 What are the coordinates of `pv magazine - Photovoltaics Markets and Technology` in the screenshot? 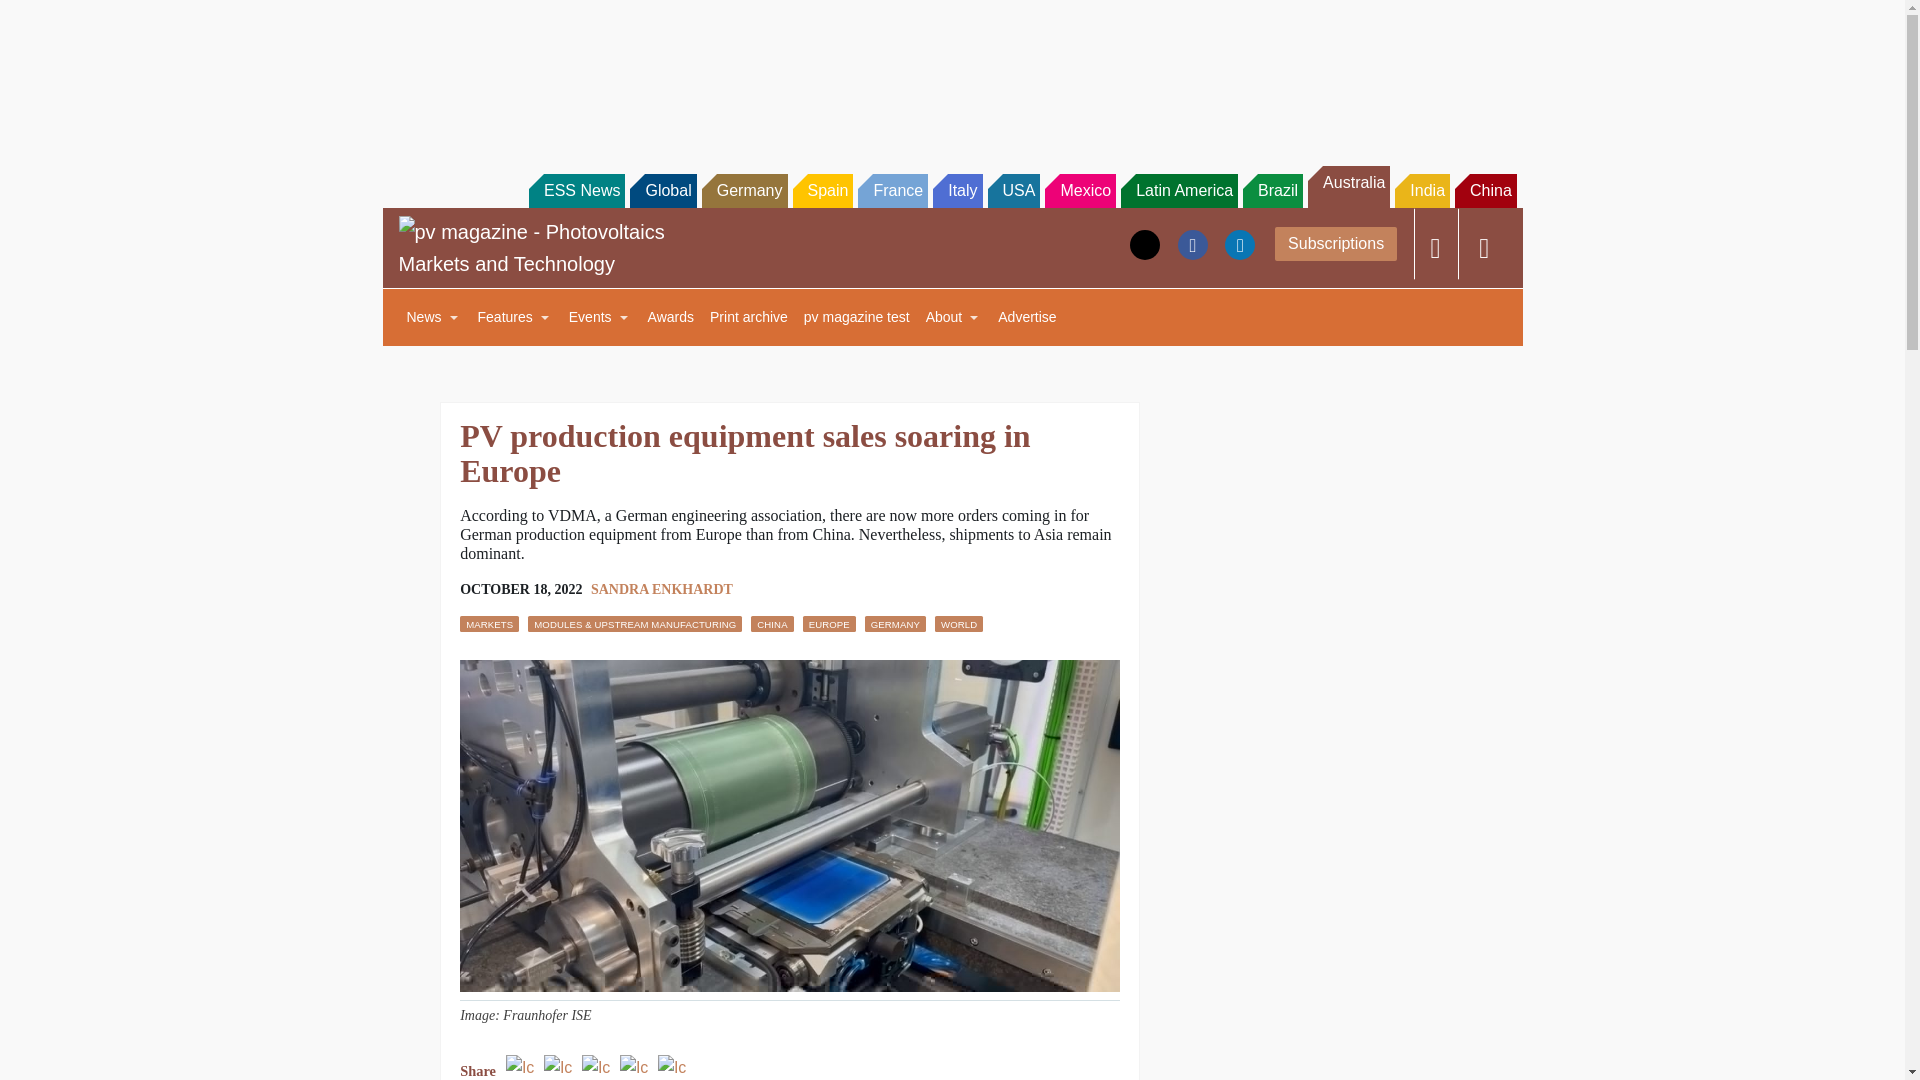 It's located at (548, 248).